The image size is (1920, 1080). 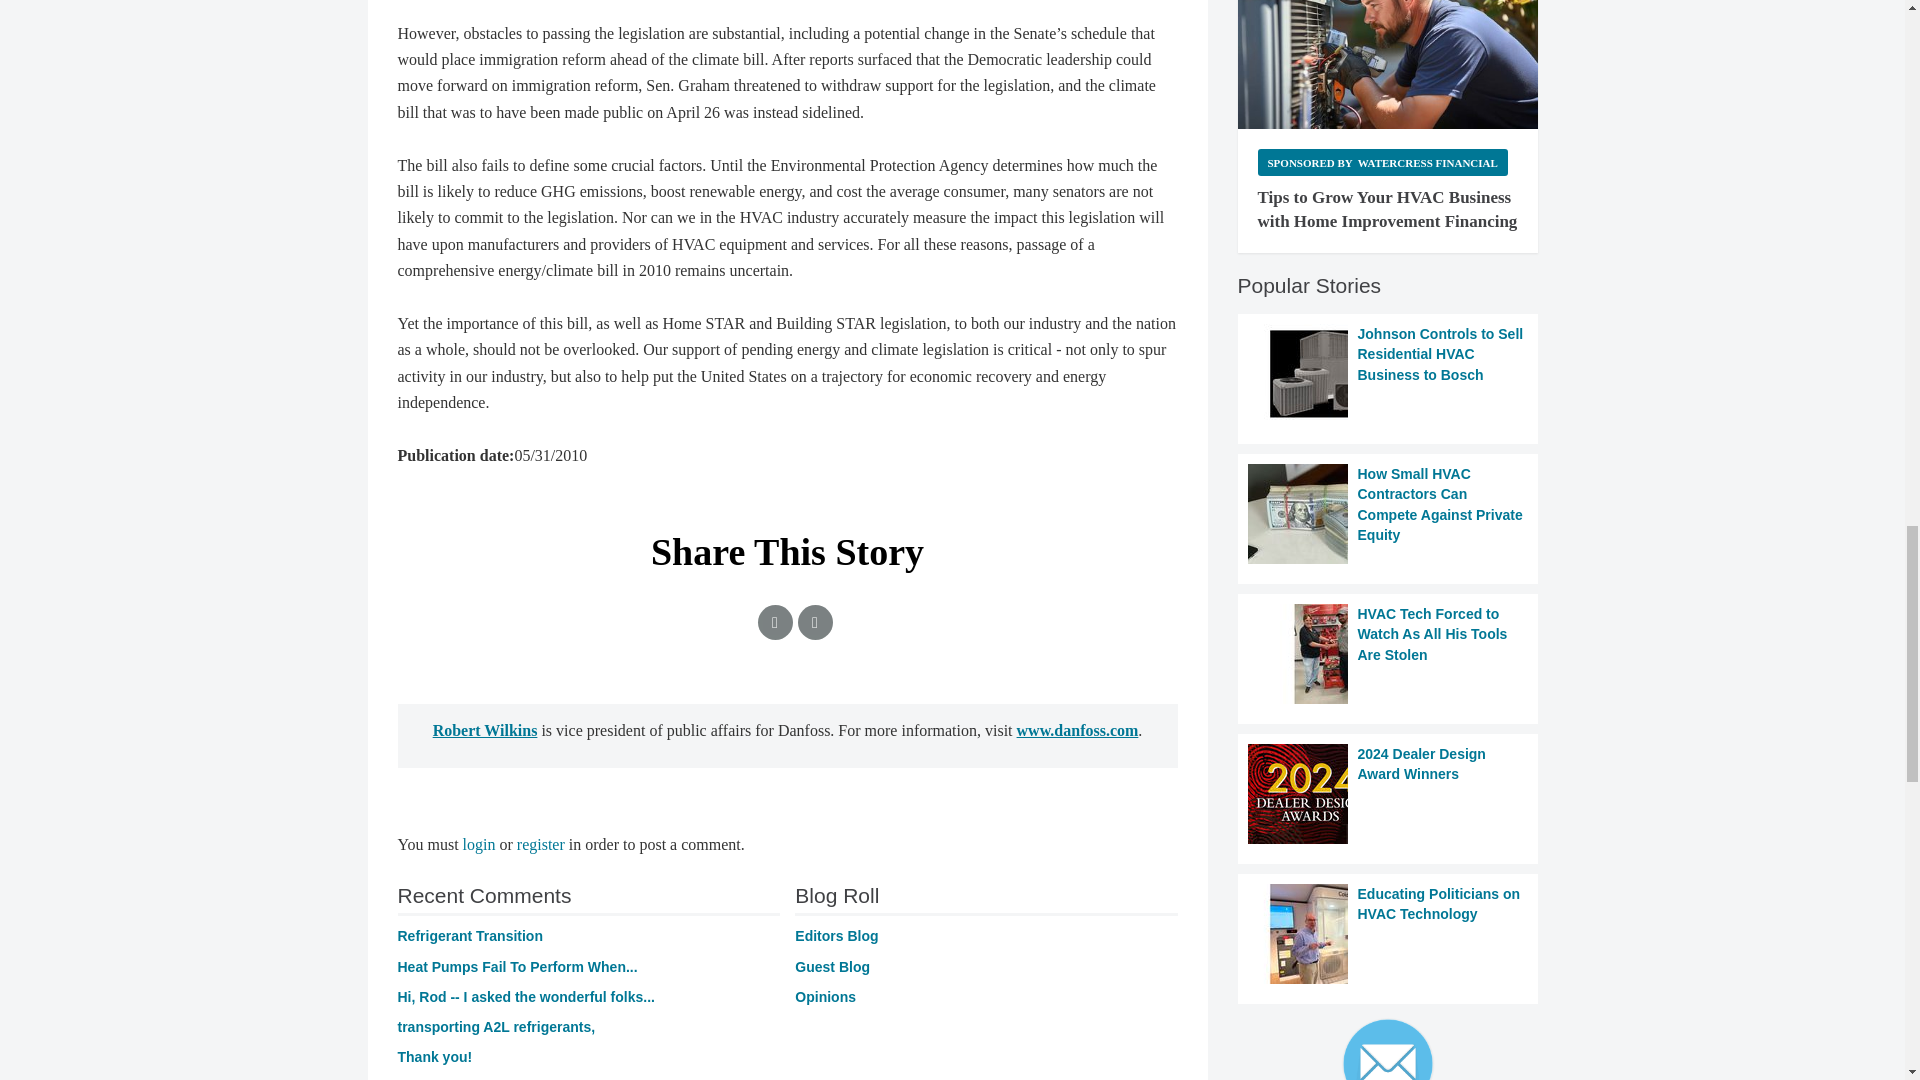 What do you see at coordinates (825, 997) in the screenshot?
I see `Opinions` at bounding box center [825, 997].